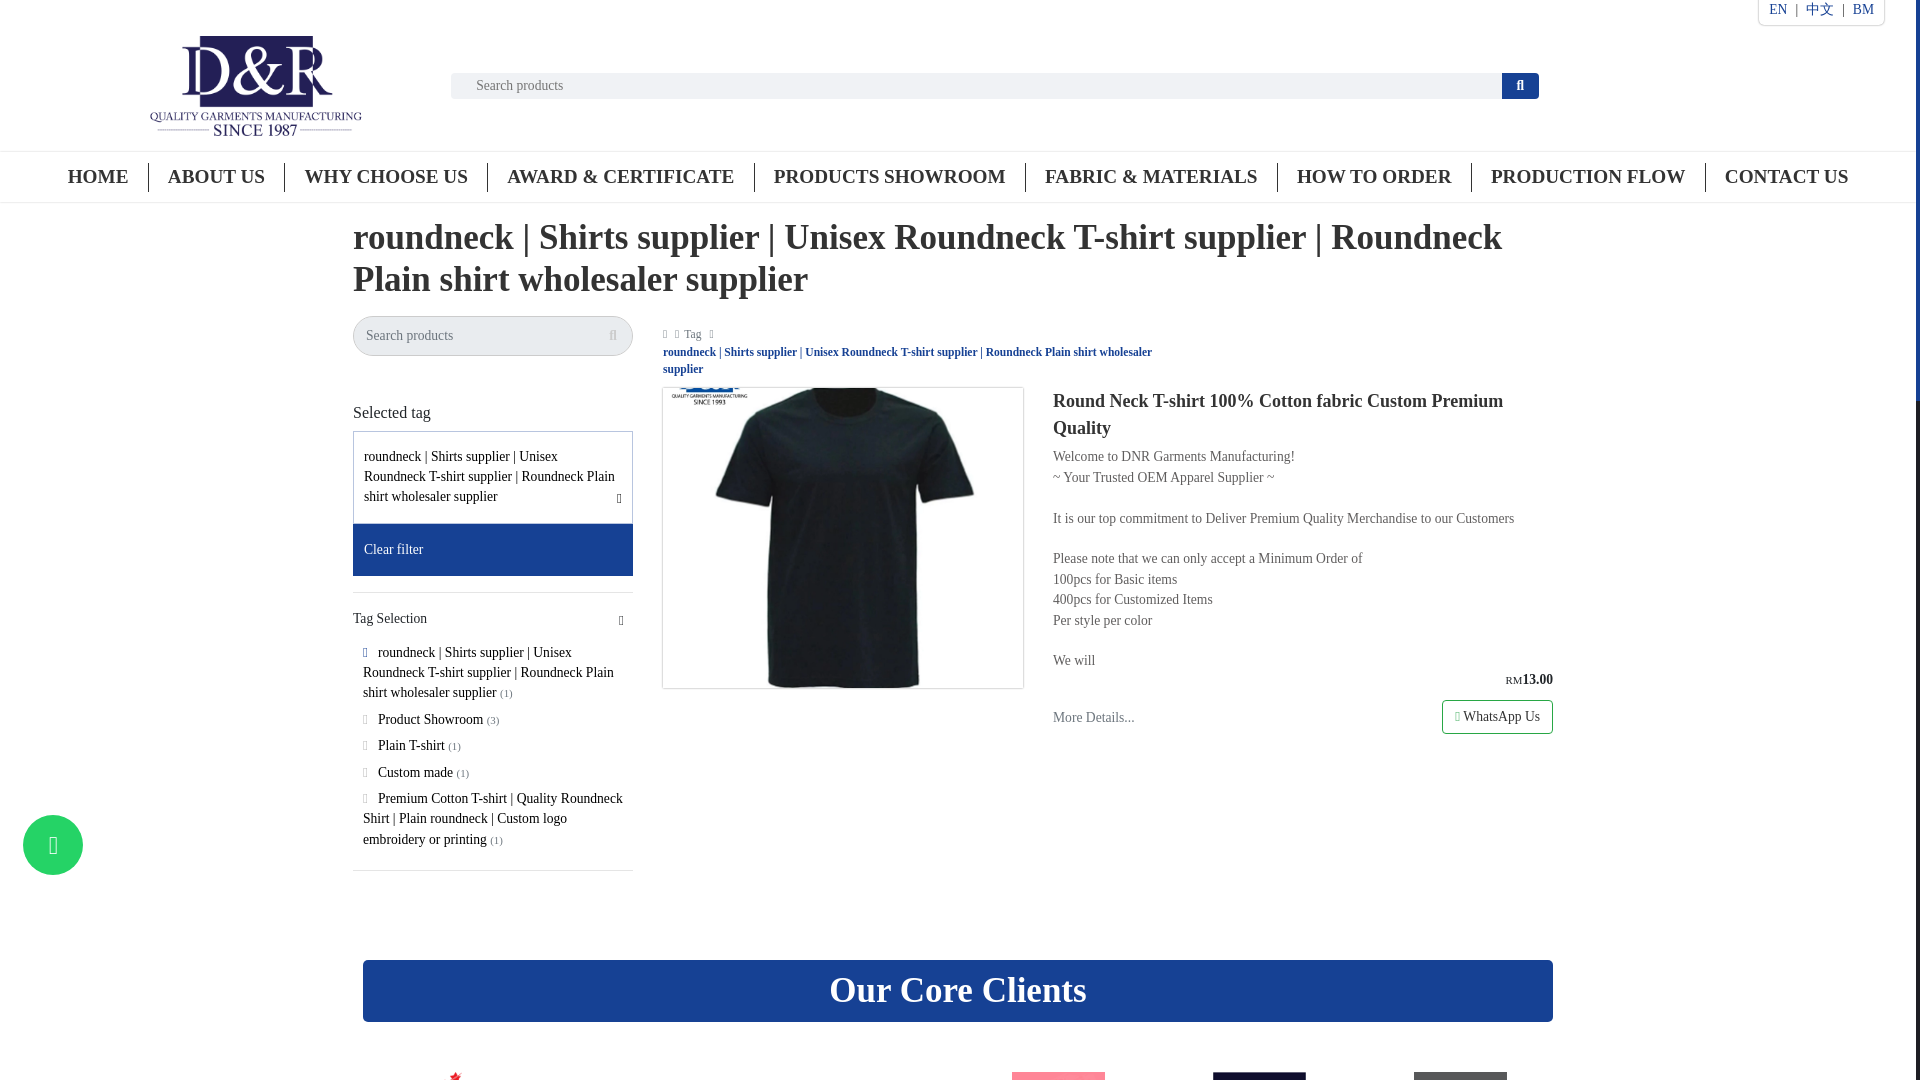 Image resolution: width=1920 pixels, height=1080 pixels. What do you see at coordinates (1588, 176) in the screenshot?
I see `PRODUCTION FLOW` at bounding box center [1588, 176].